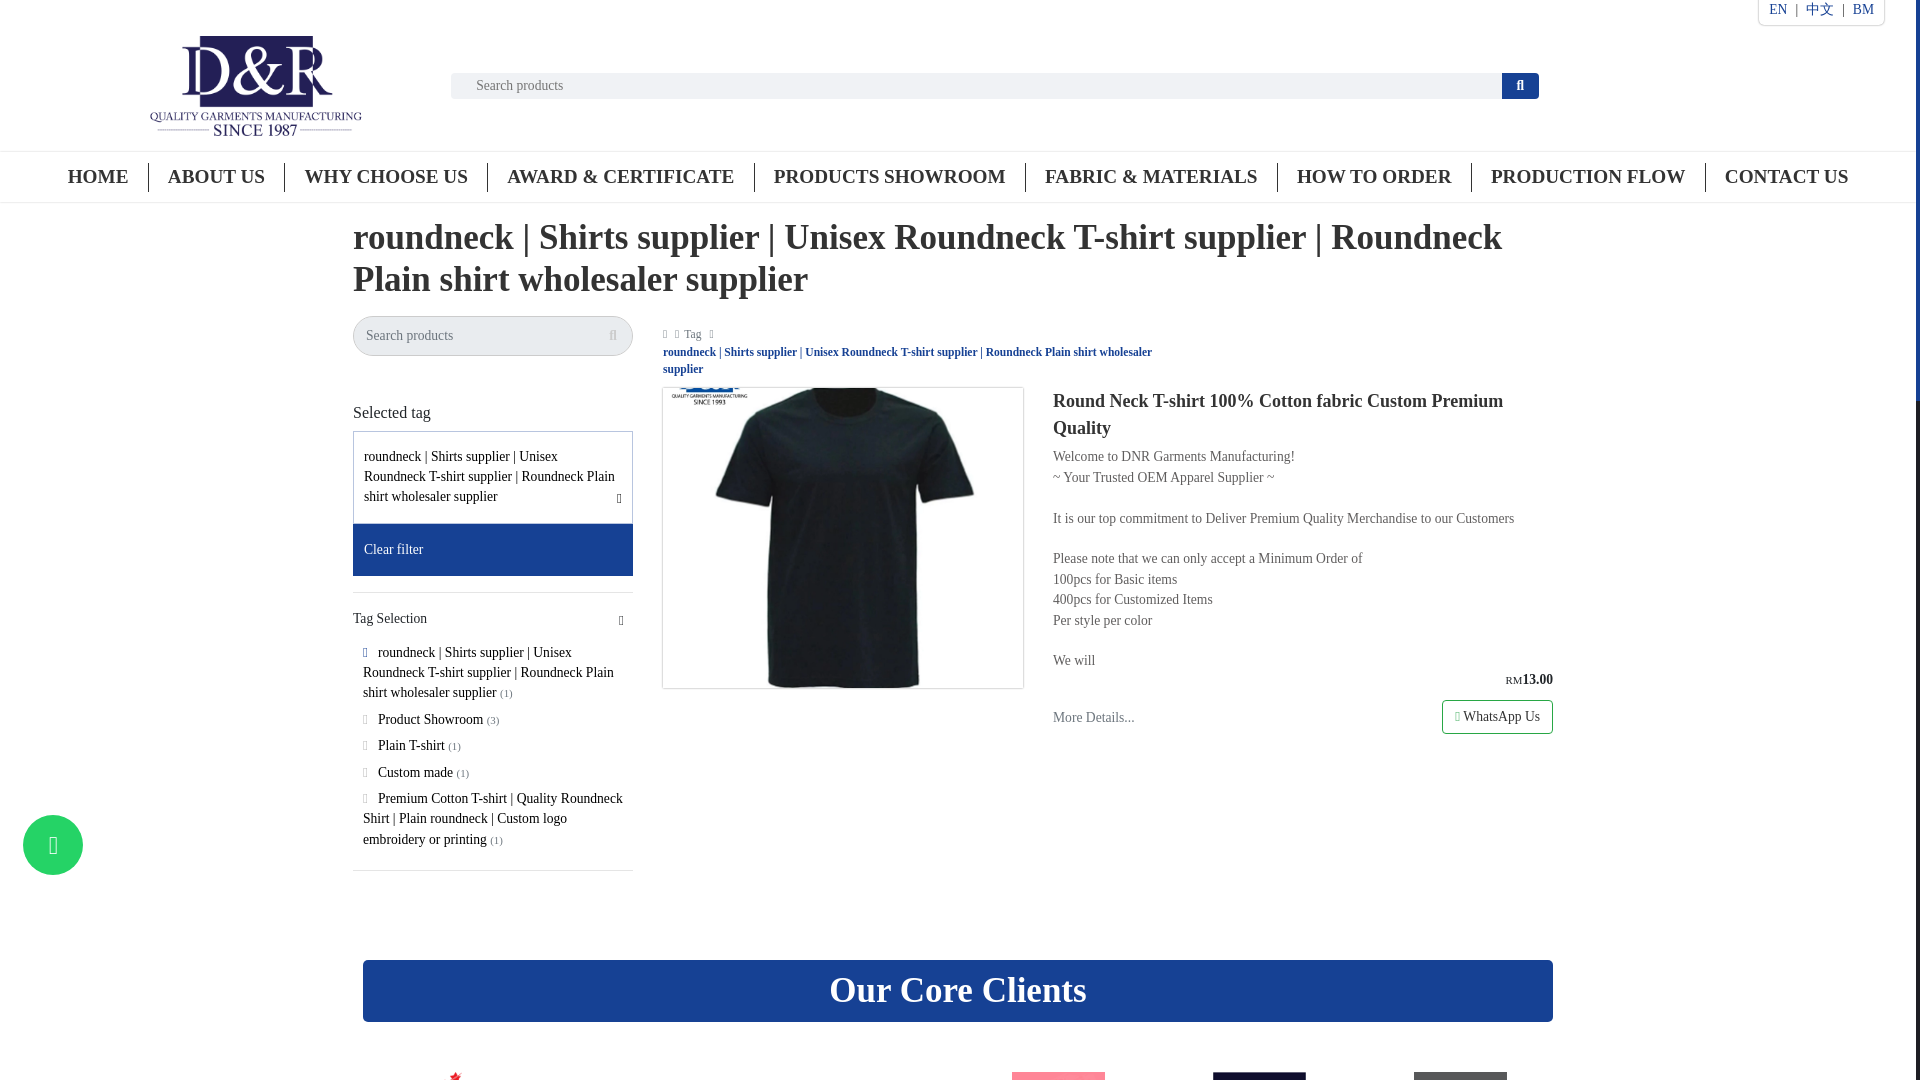 Image resolution: width=1920 pixels, height=1080 pixels. What do you see at coordinates (1588, 176) in the screenshot?
I see `PRODUCTION FLOW` at bounding box center [1588, 176].